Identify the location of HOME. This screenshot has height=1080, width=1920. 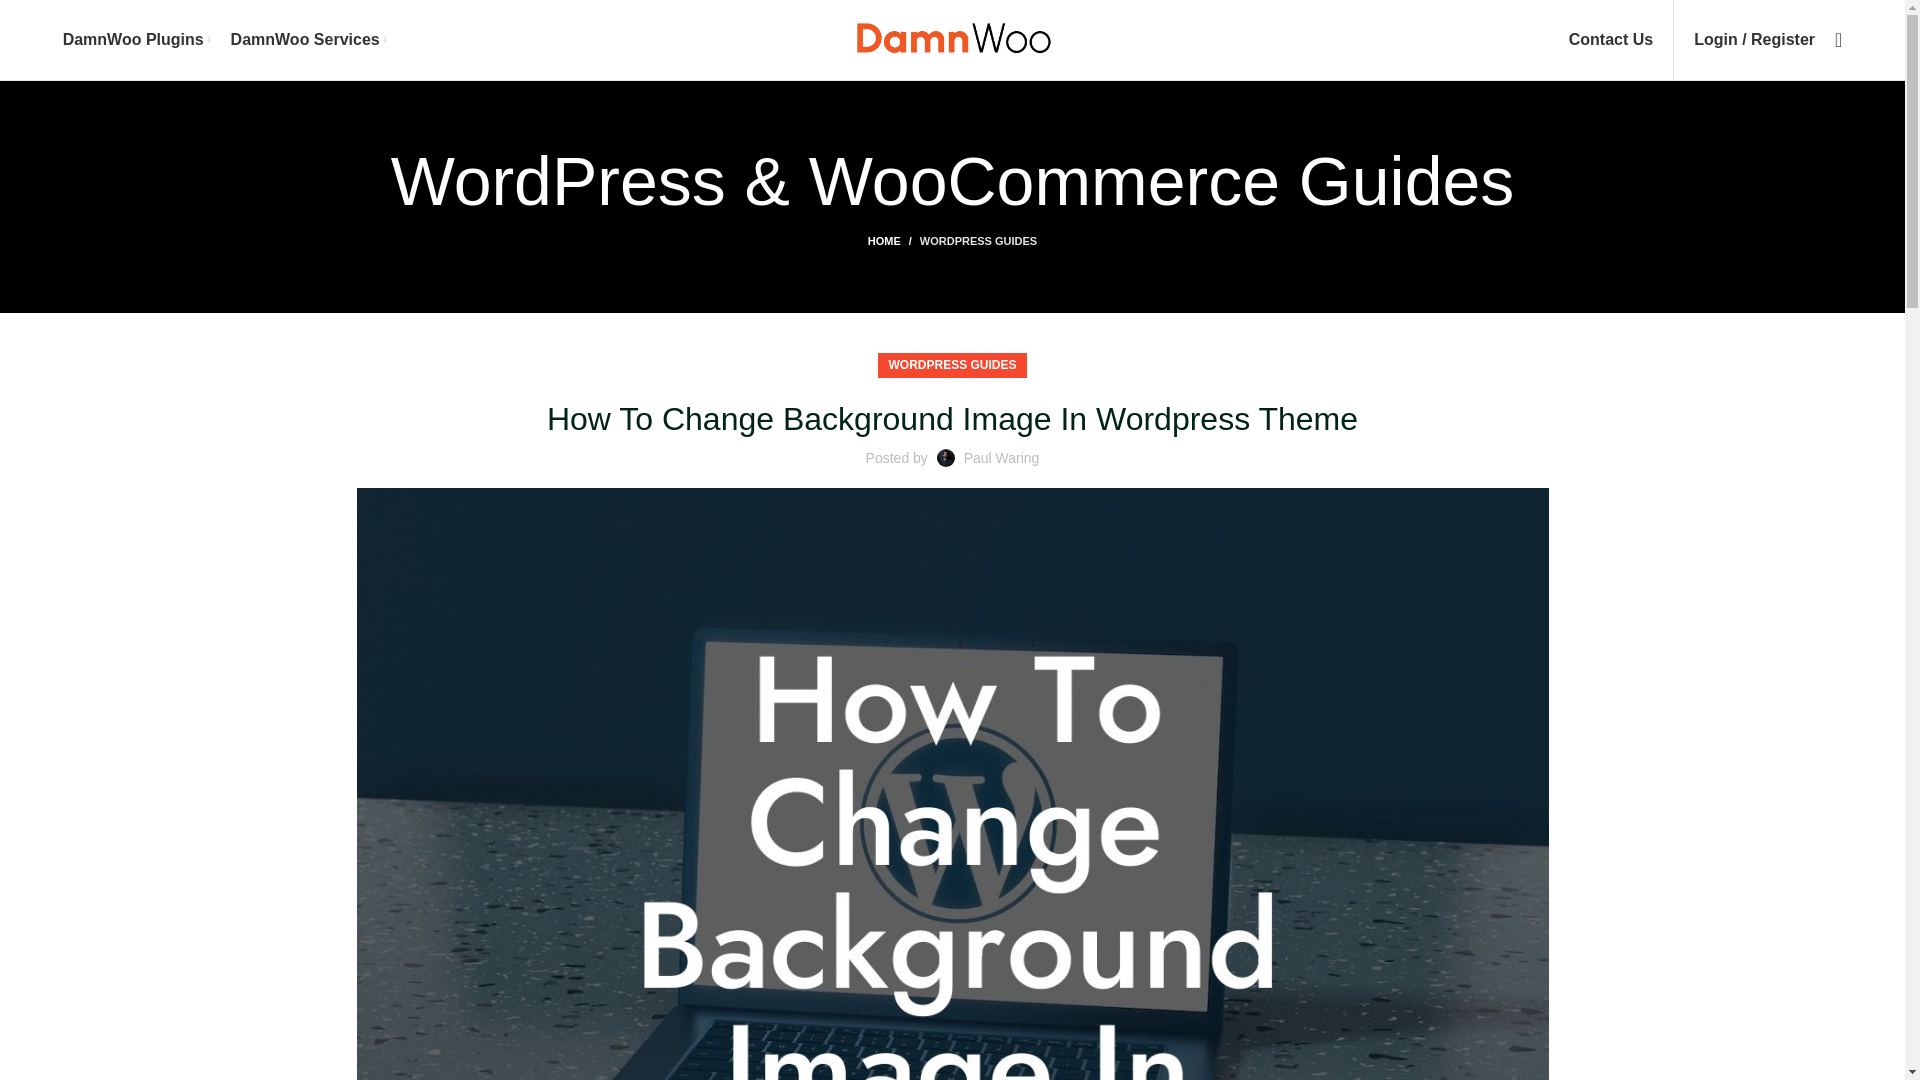
(893, 241).